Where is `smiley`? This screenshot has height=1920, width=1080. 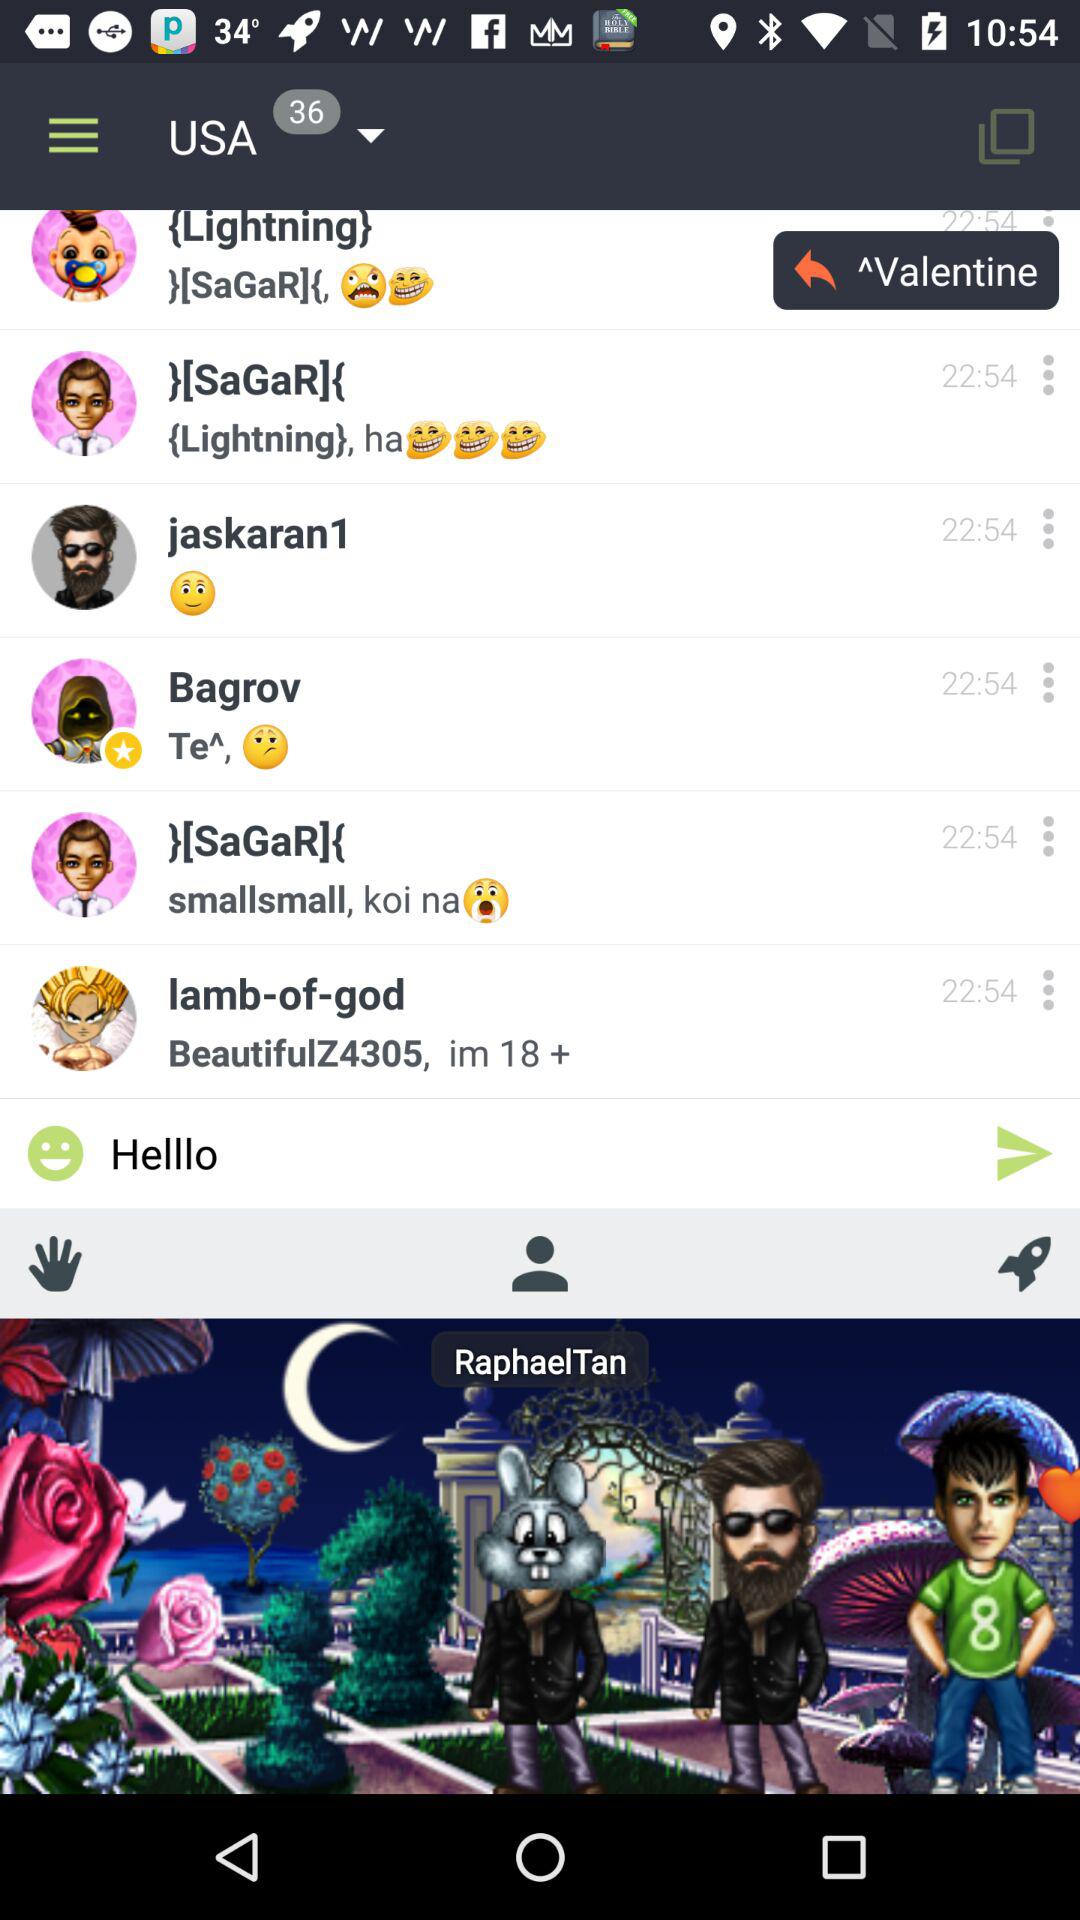
smiley is located at coordinates (55, 1153).